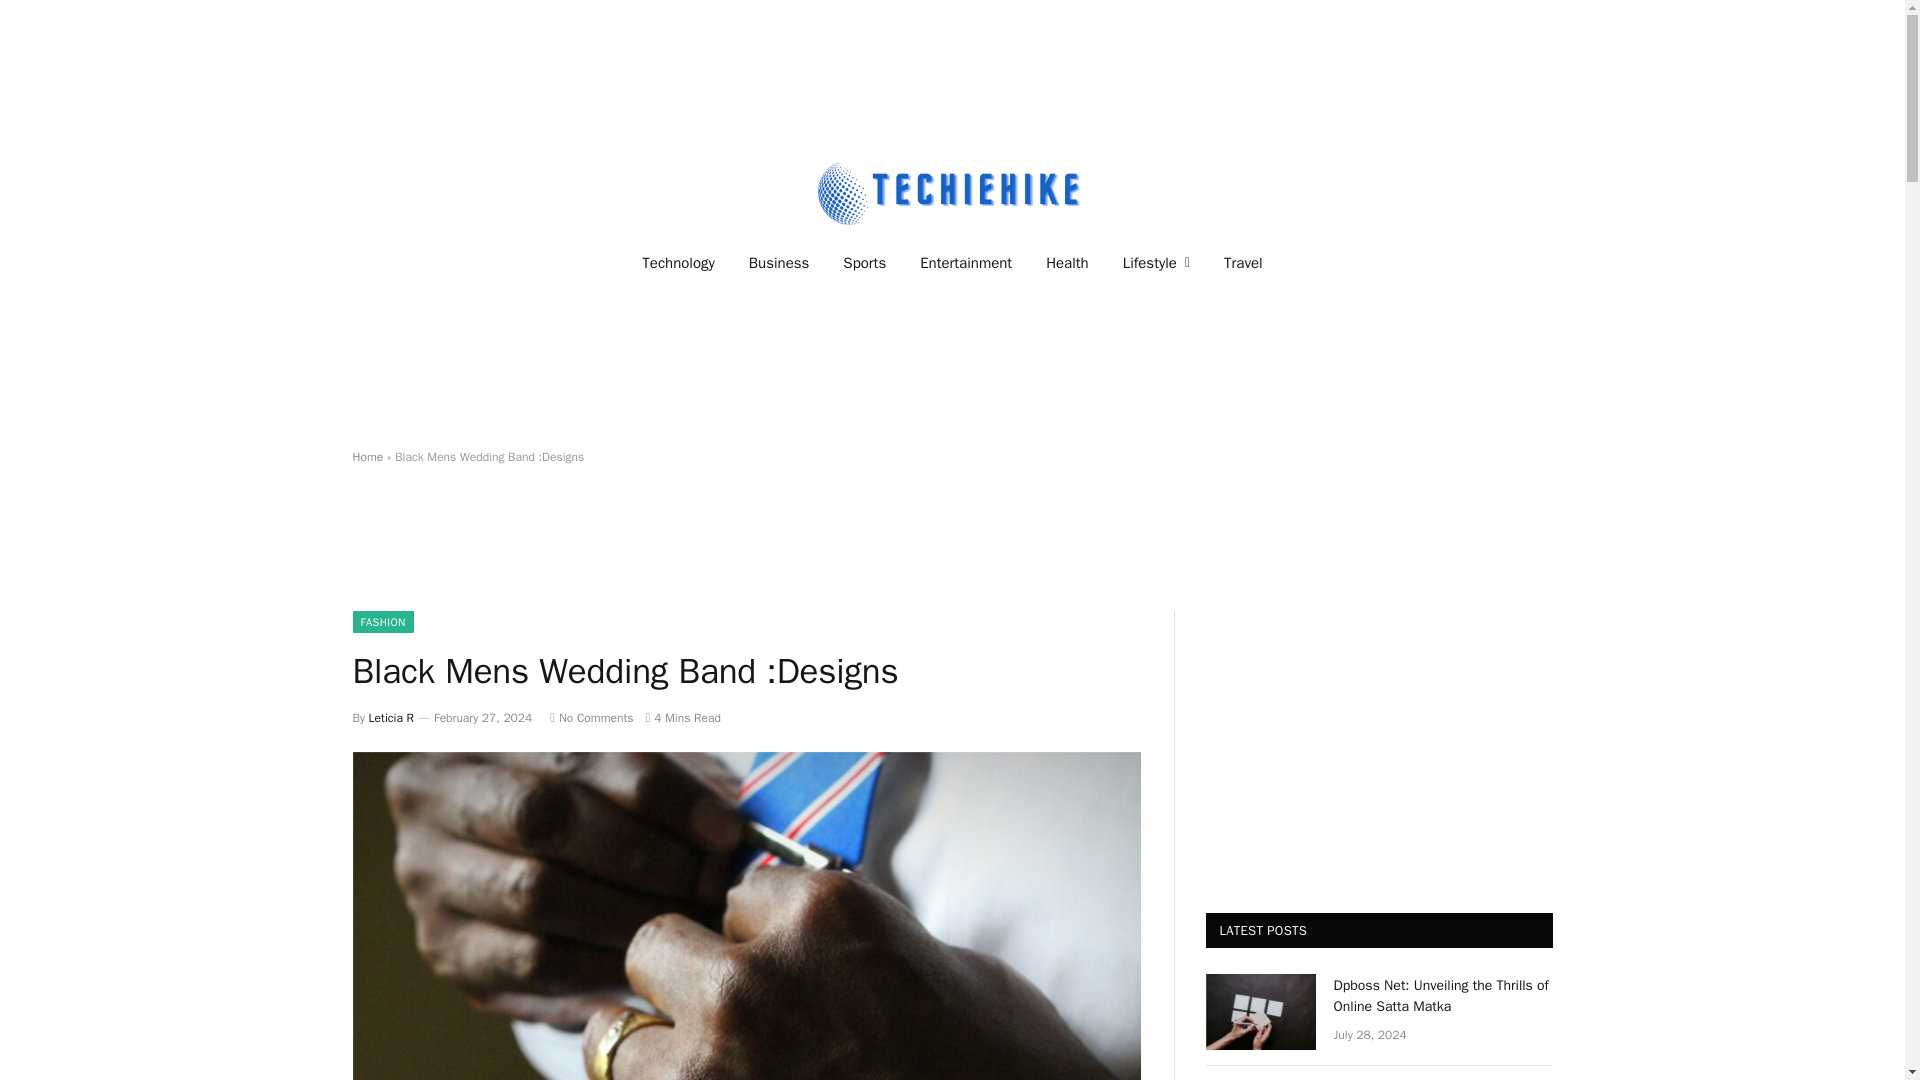 The height and width of the screenshot is (1080, 1920). Describe the element at coordinates (951, 552) in the screenshot. I see `Advertisement` at that location.